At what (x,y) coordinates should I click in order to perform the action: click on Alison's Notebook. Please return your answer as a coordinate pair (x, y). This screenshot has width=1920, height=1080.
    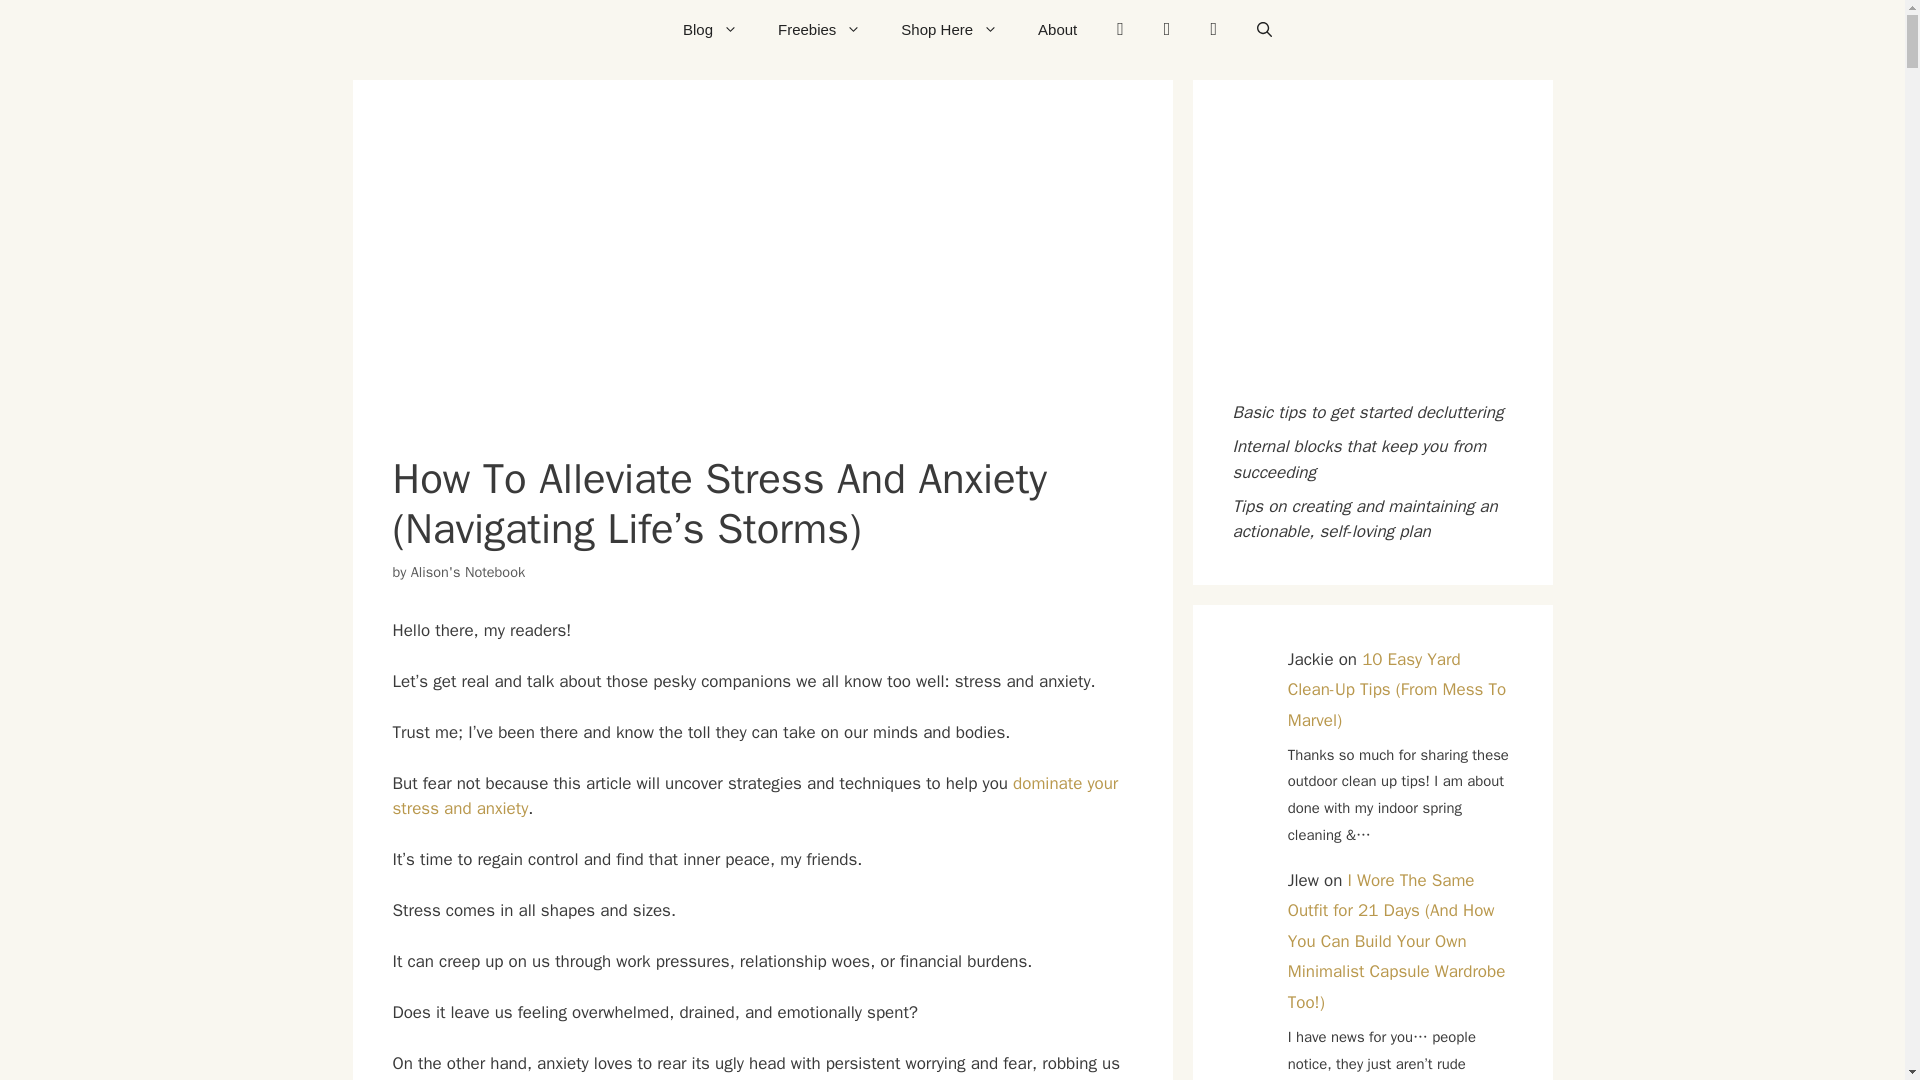
    Looking at the image, I should click on (467, 572).